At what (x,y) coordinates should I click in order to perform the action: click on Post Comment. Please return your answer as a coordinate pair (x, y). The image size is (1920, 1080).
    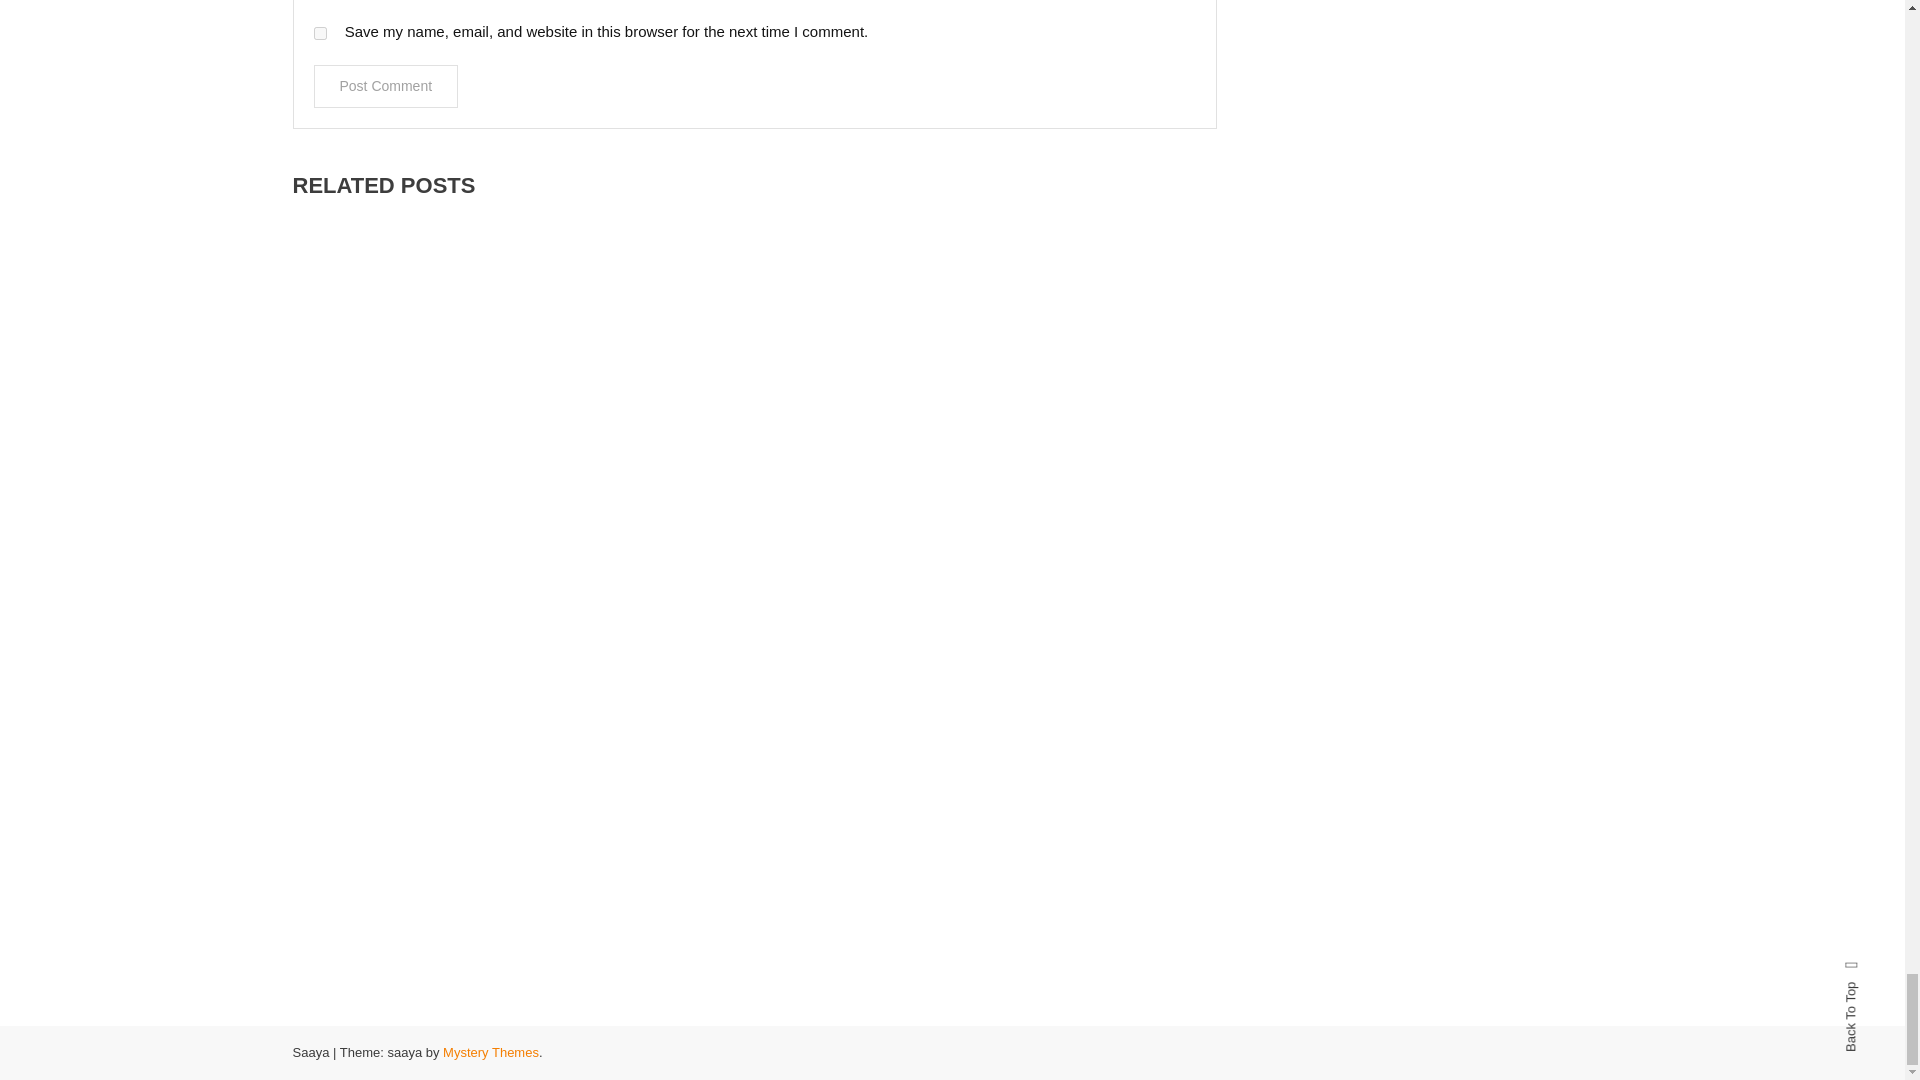
    Looking at the image, I should click on (386, 86).